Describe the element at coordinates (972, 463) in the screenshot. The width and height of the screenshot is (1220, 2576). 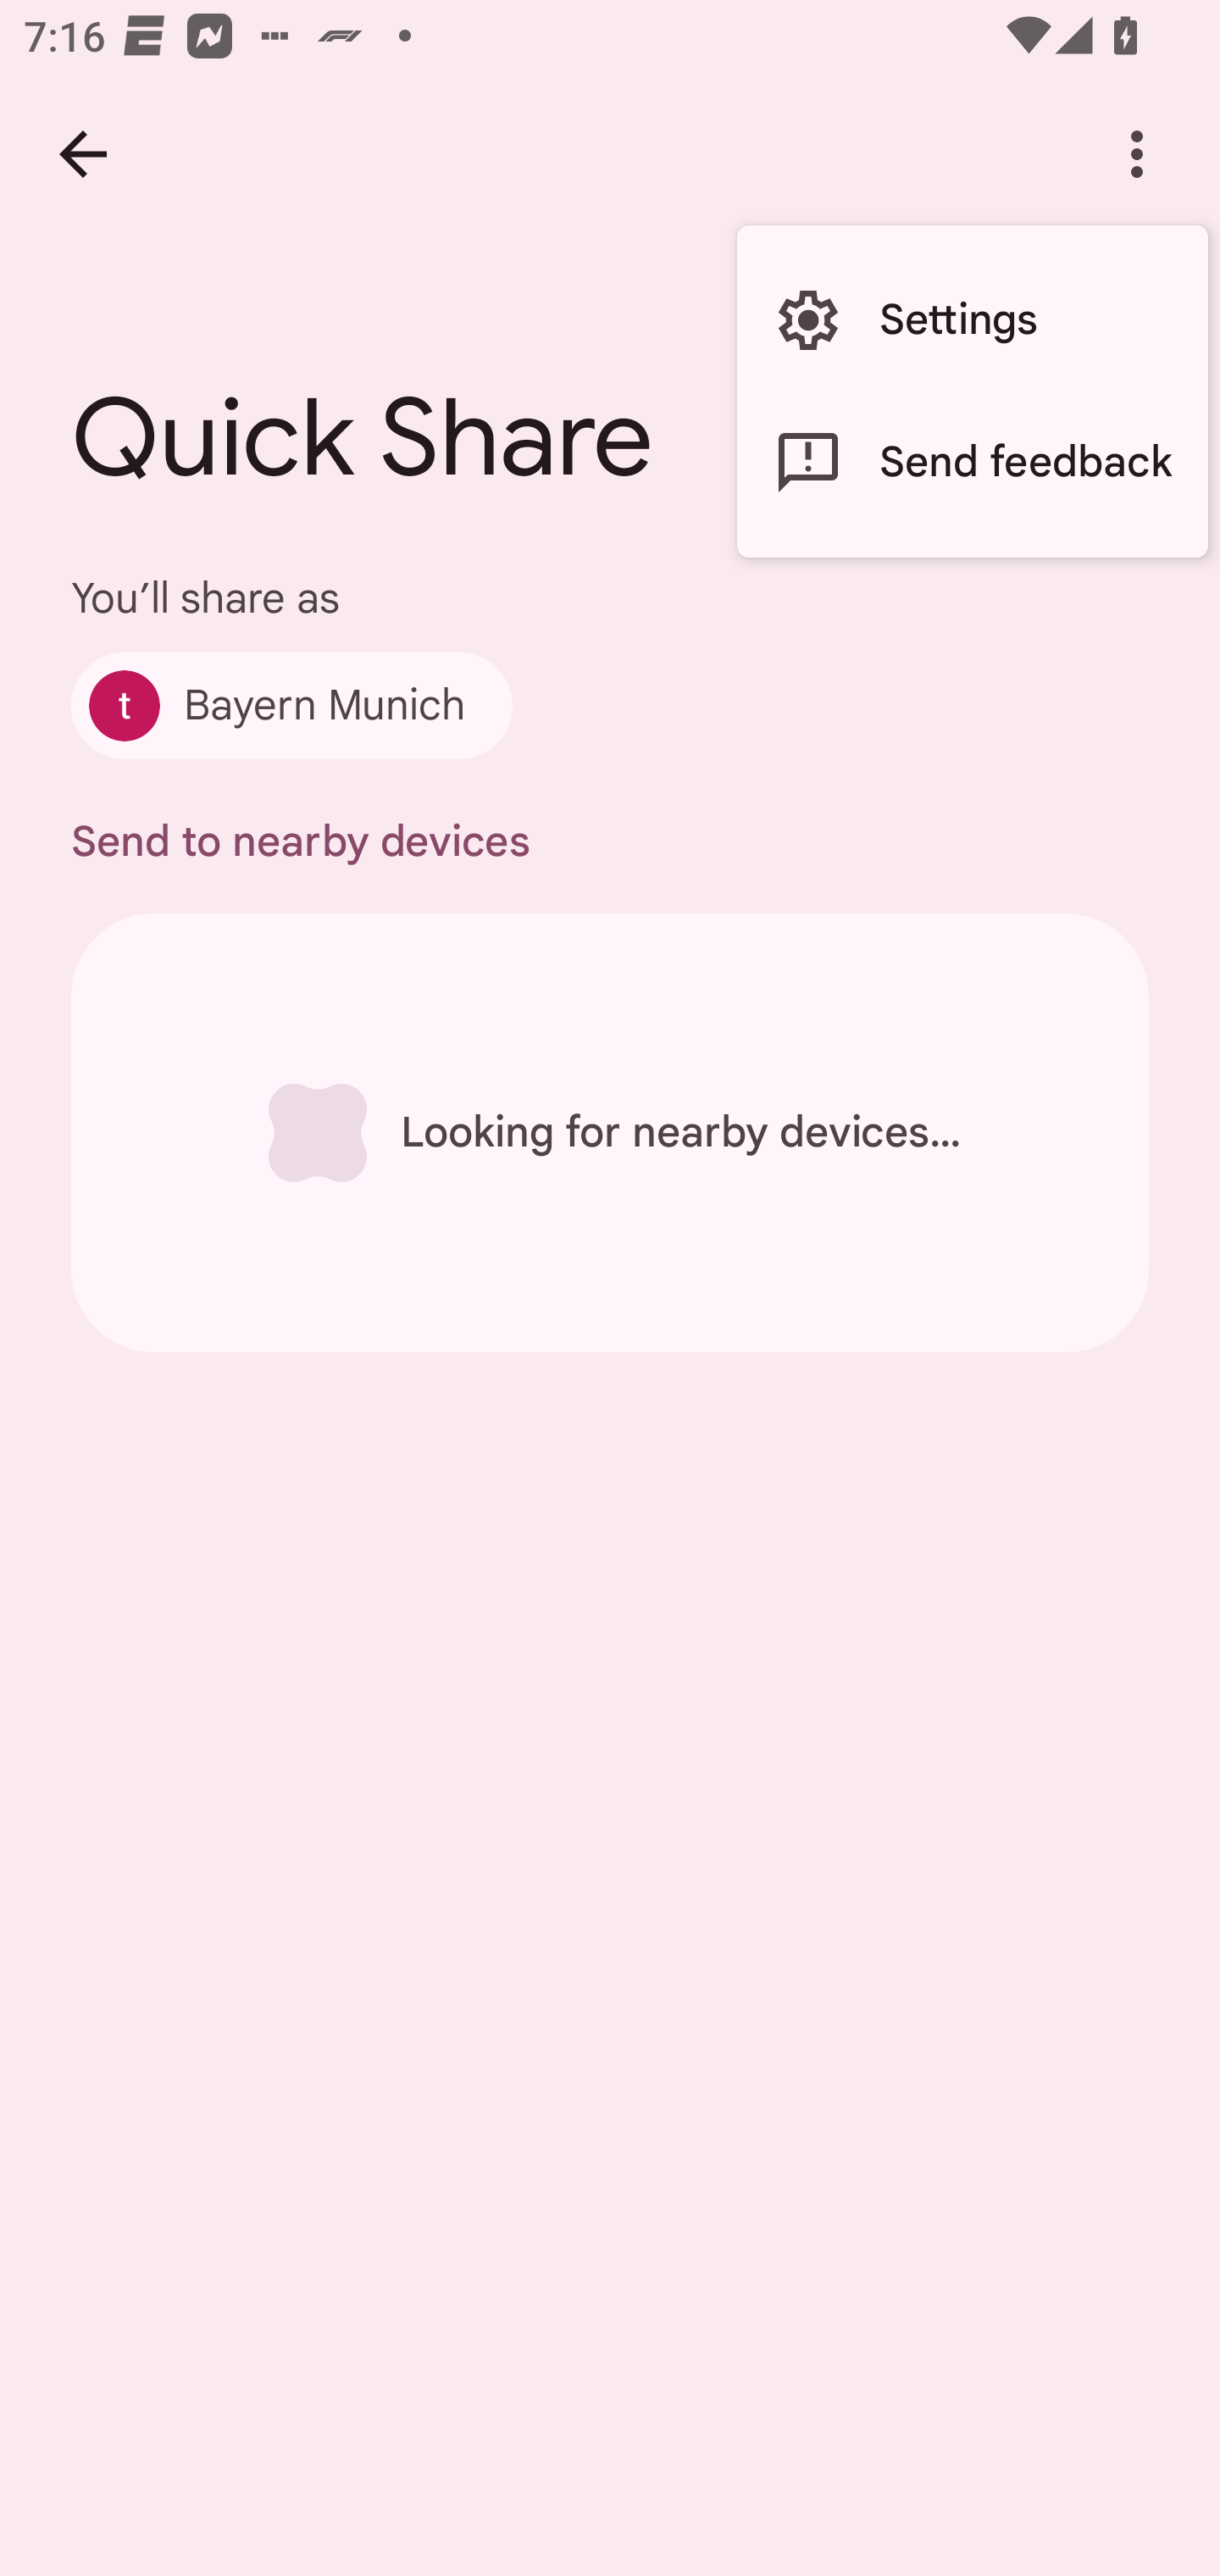
I see `Send feedback` at that location.